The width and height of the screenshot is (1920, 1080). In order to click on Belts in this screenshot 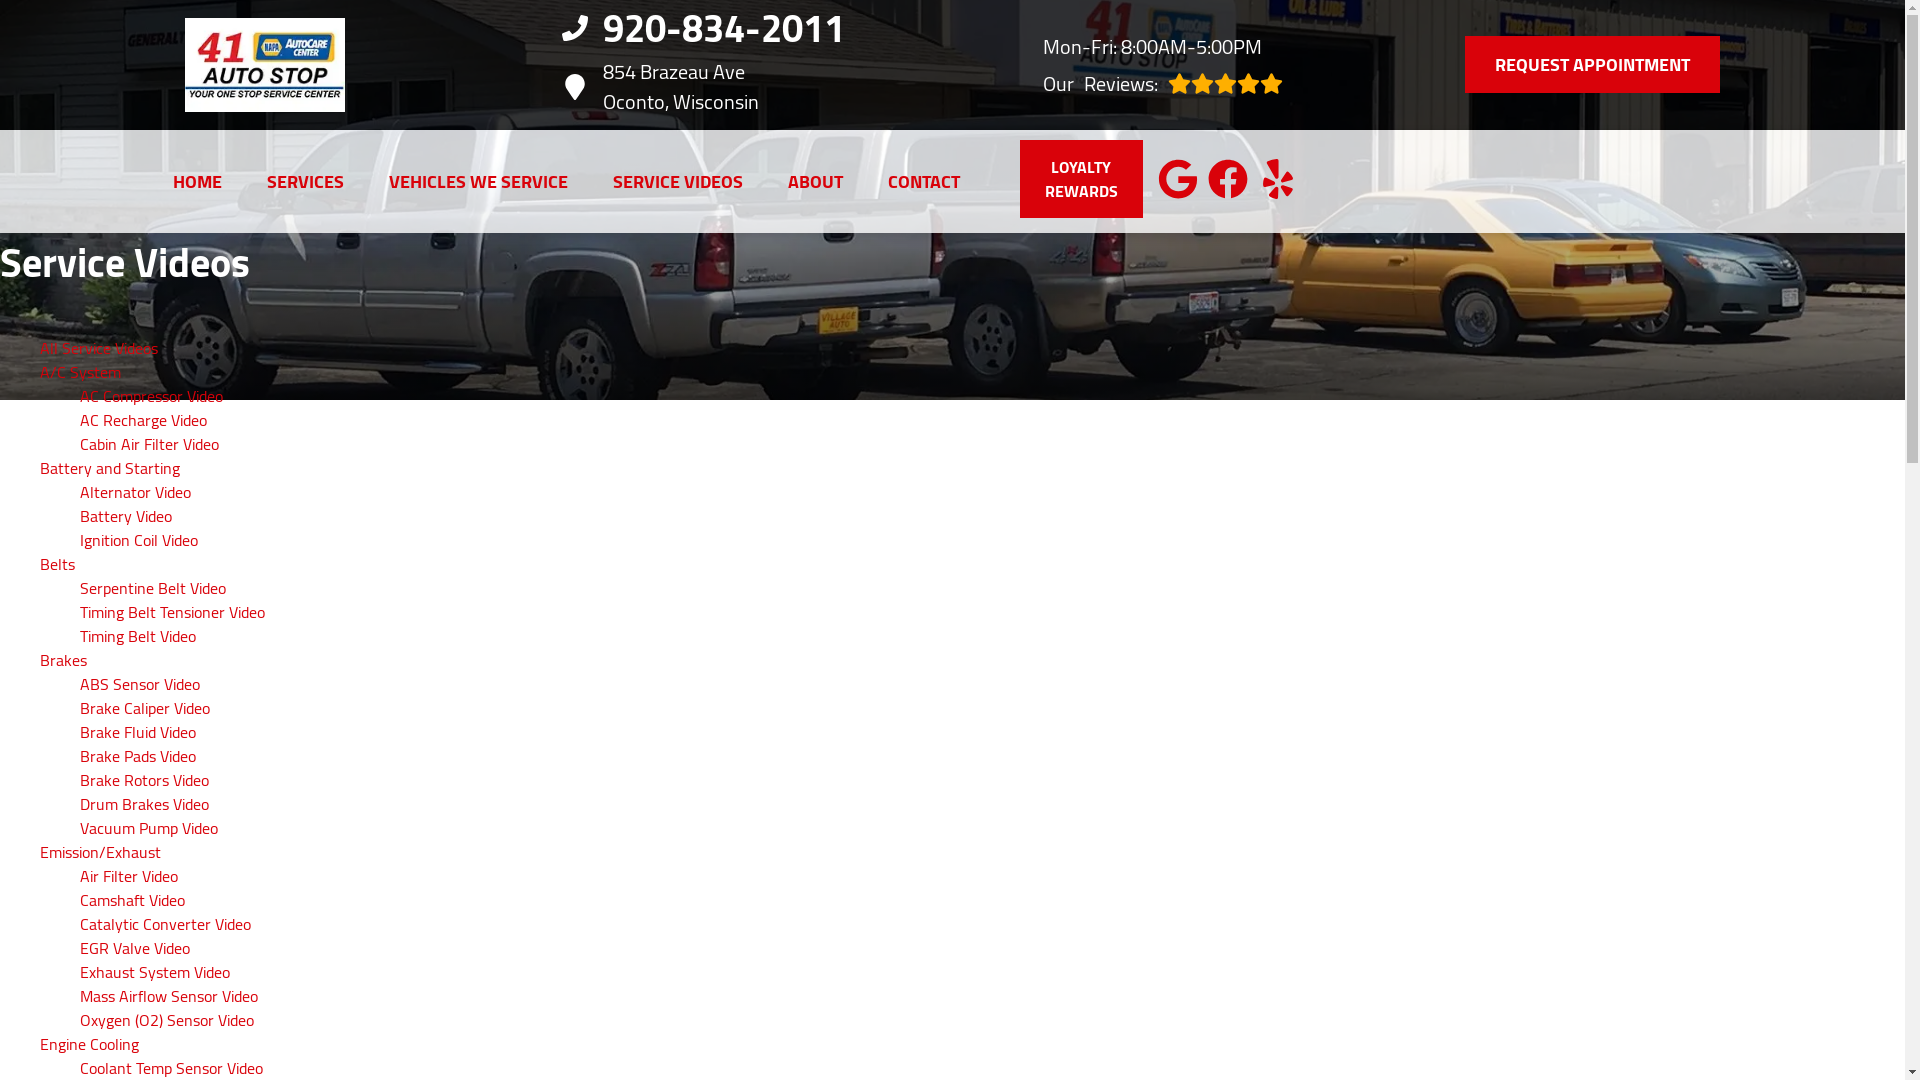, I will do `click(58, 564)`.